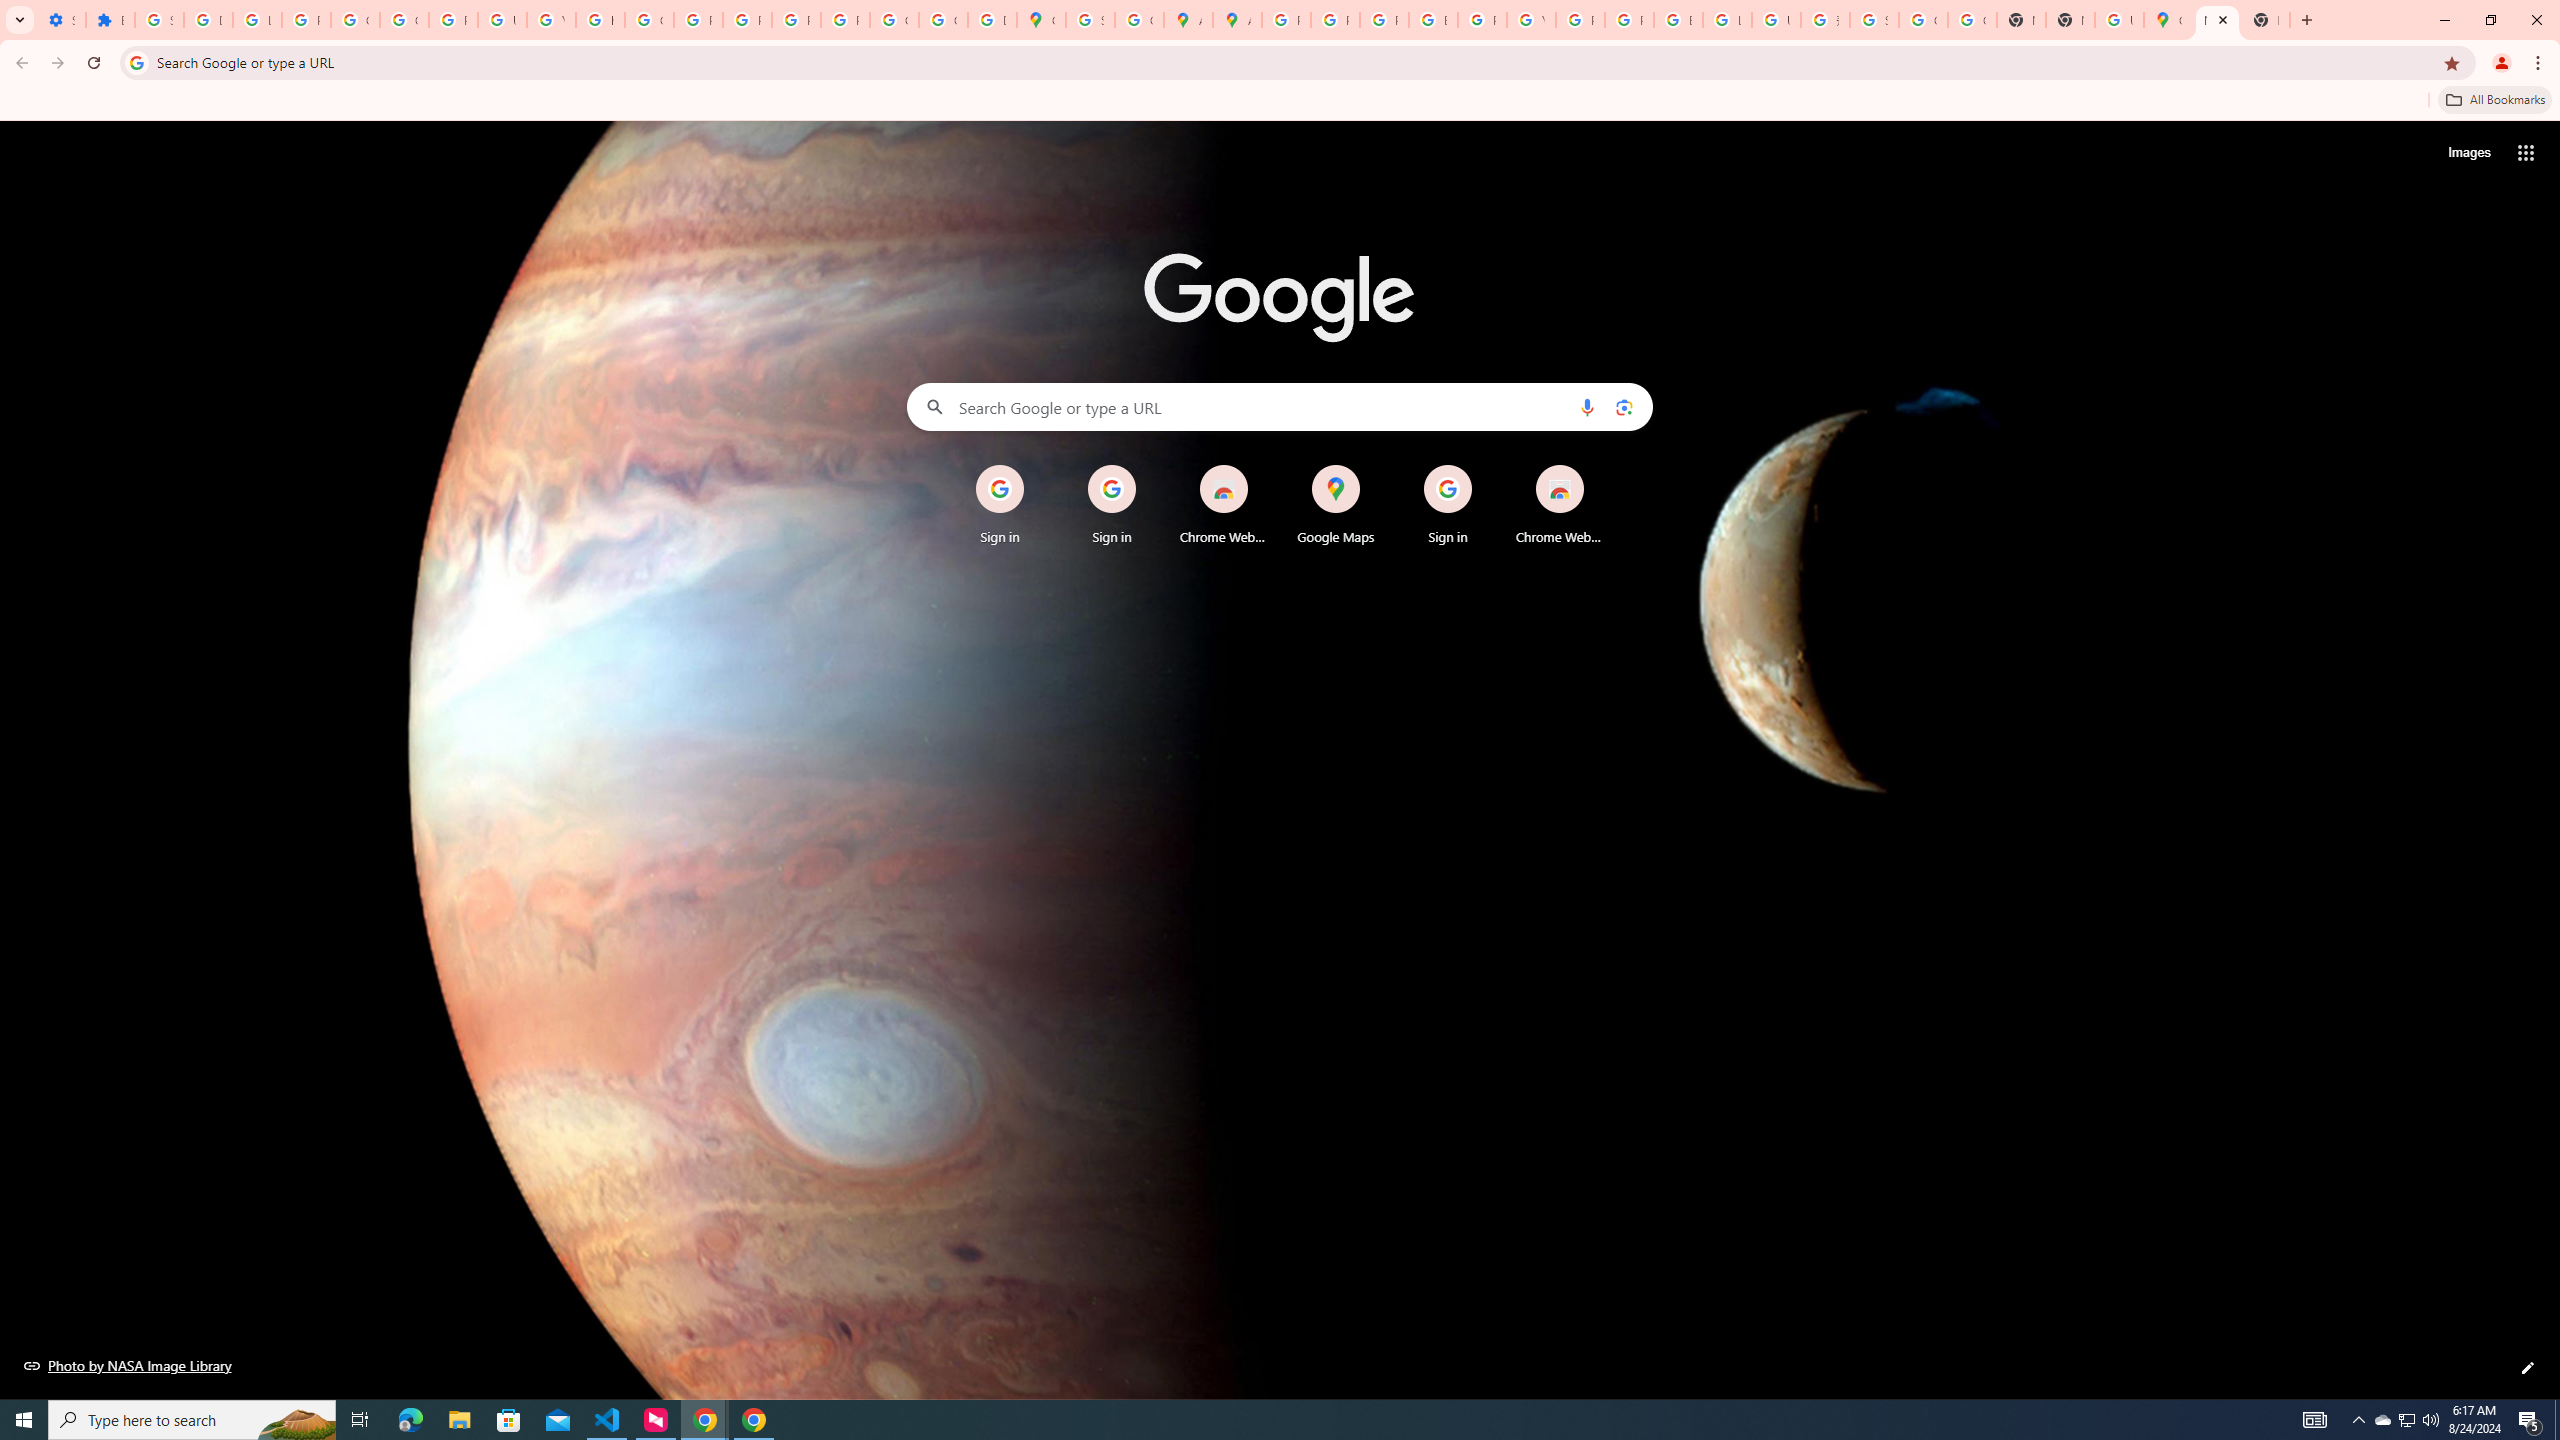 The height and width of the screenshot is (1440, 2560). Describe the element at coordinates (698, 20) in the screenshot. I see `Privacy Help Center - Policies Help` at that location.